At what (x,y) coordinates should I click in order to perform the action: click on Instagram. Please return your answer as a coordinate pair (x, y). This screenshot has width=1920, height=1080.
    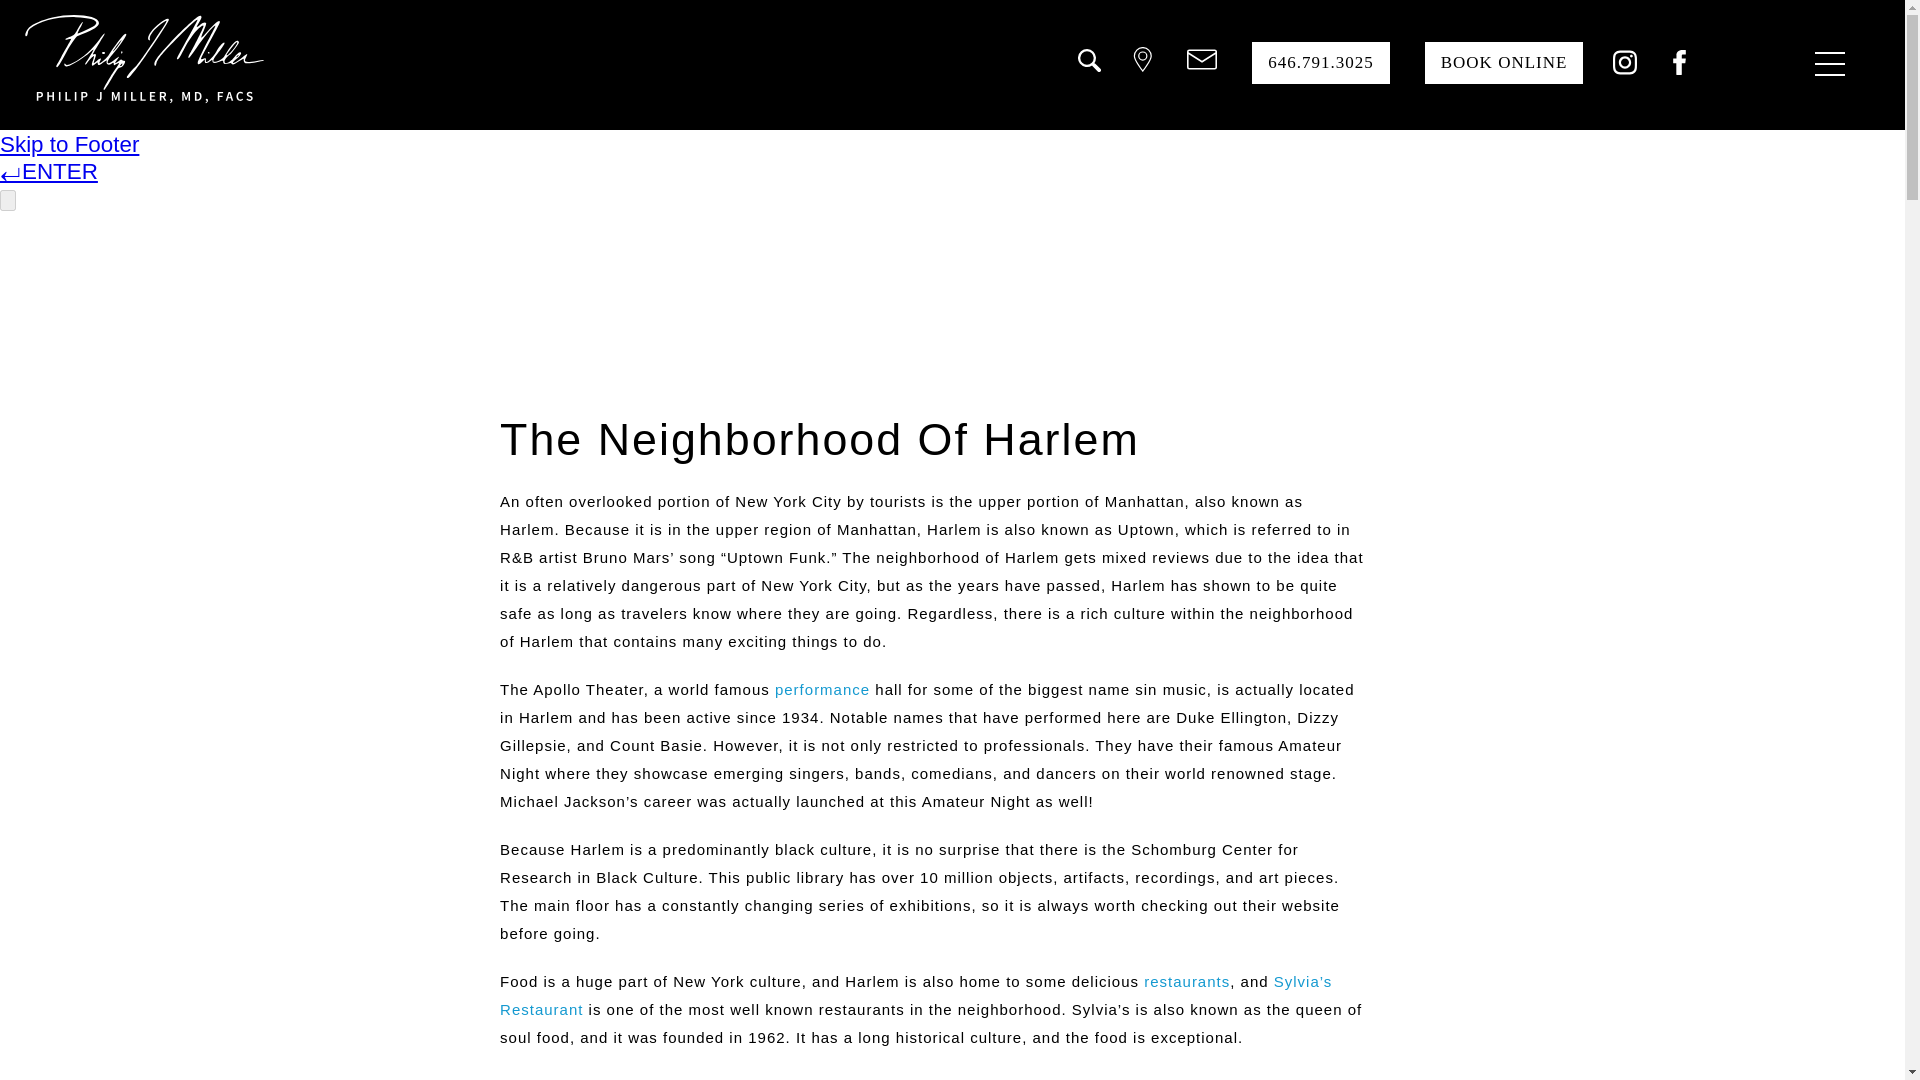
    Looking at the image, I should click on (1624, 68).